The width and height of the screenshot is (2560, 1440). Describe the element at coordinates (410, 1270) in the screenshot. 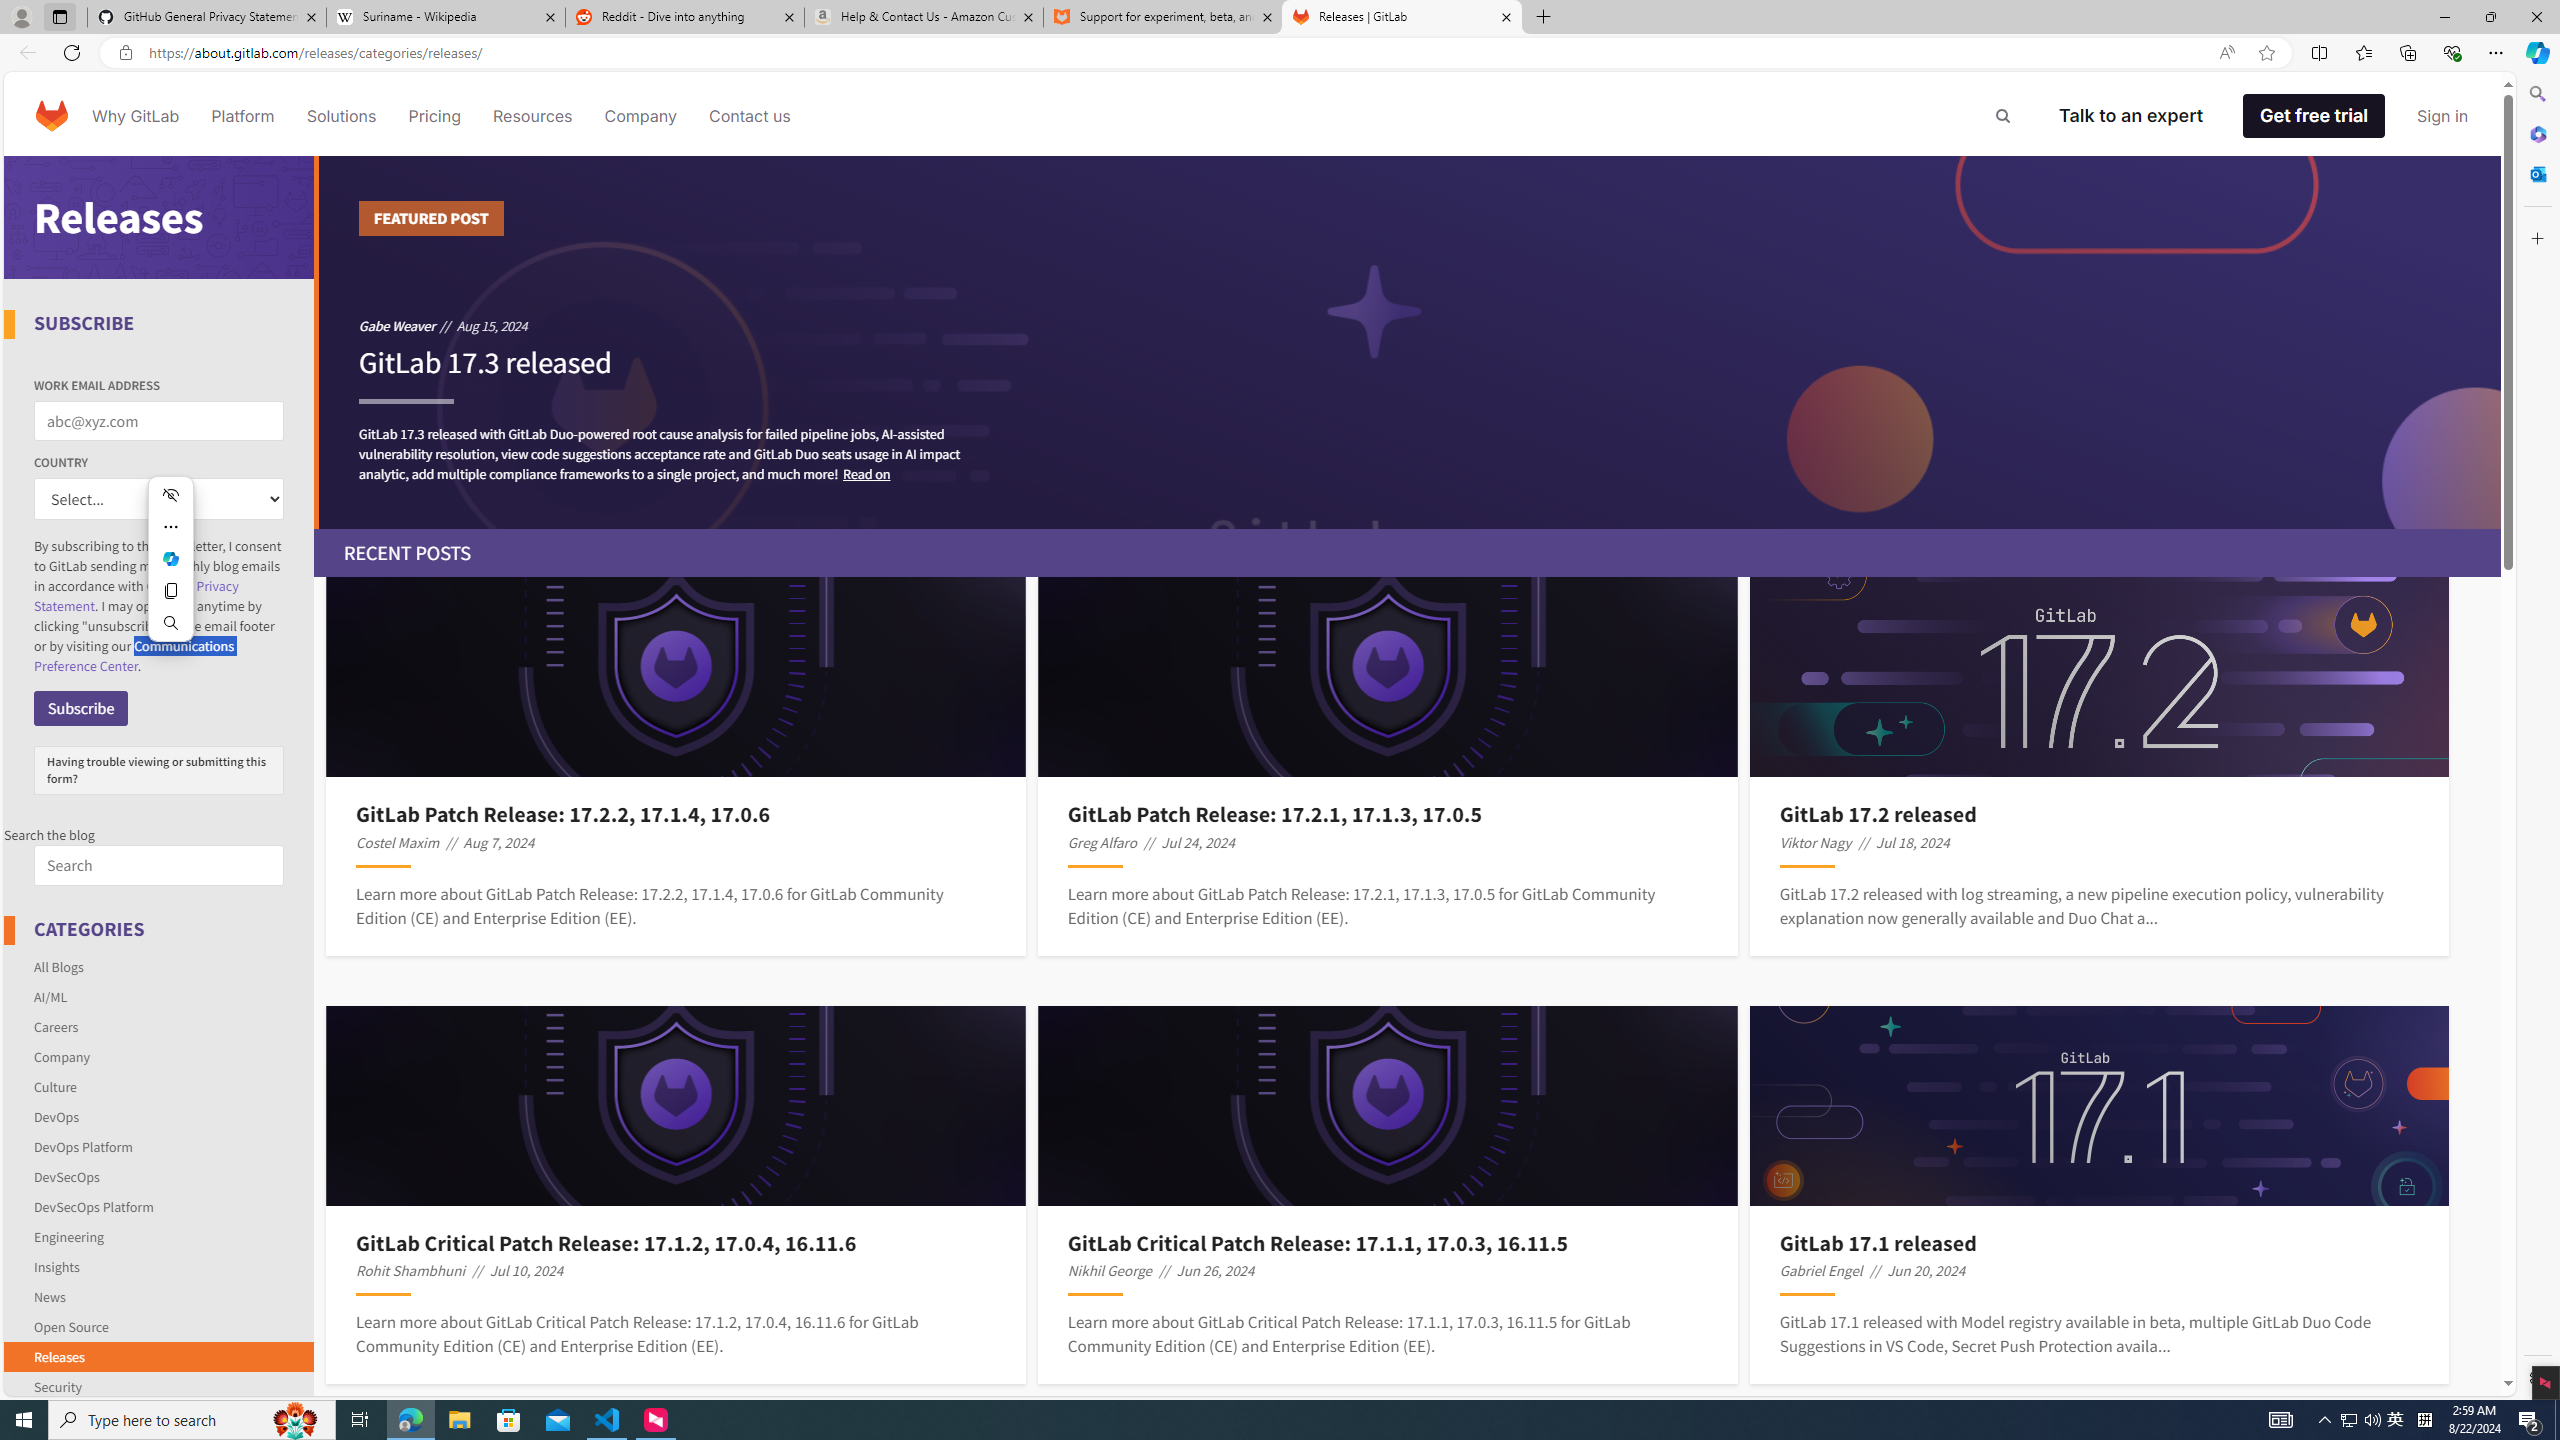

I see `Rohit Shambhuni` at that location.